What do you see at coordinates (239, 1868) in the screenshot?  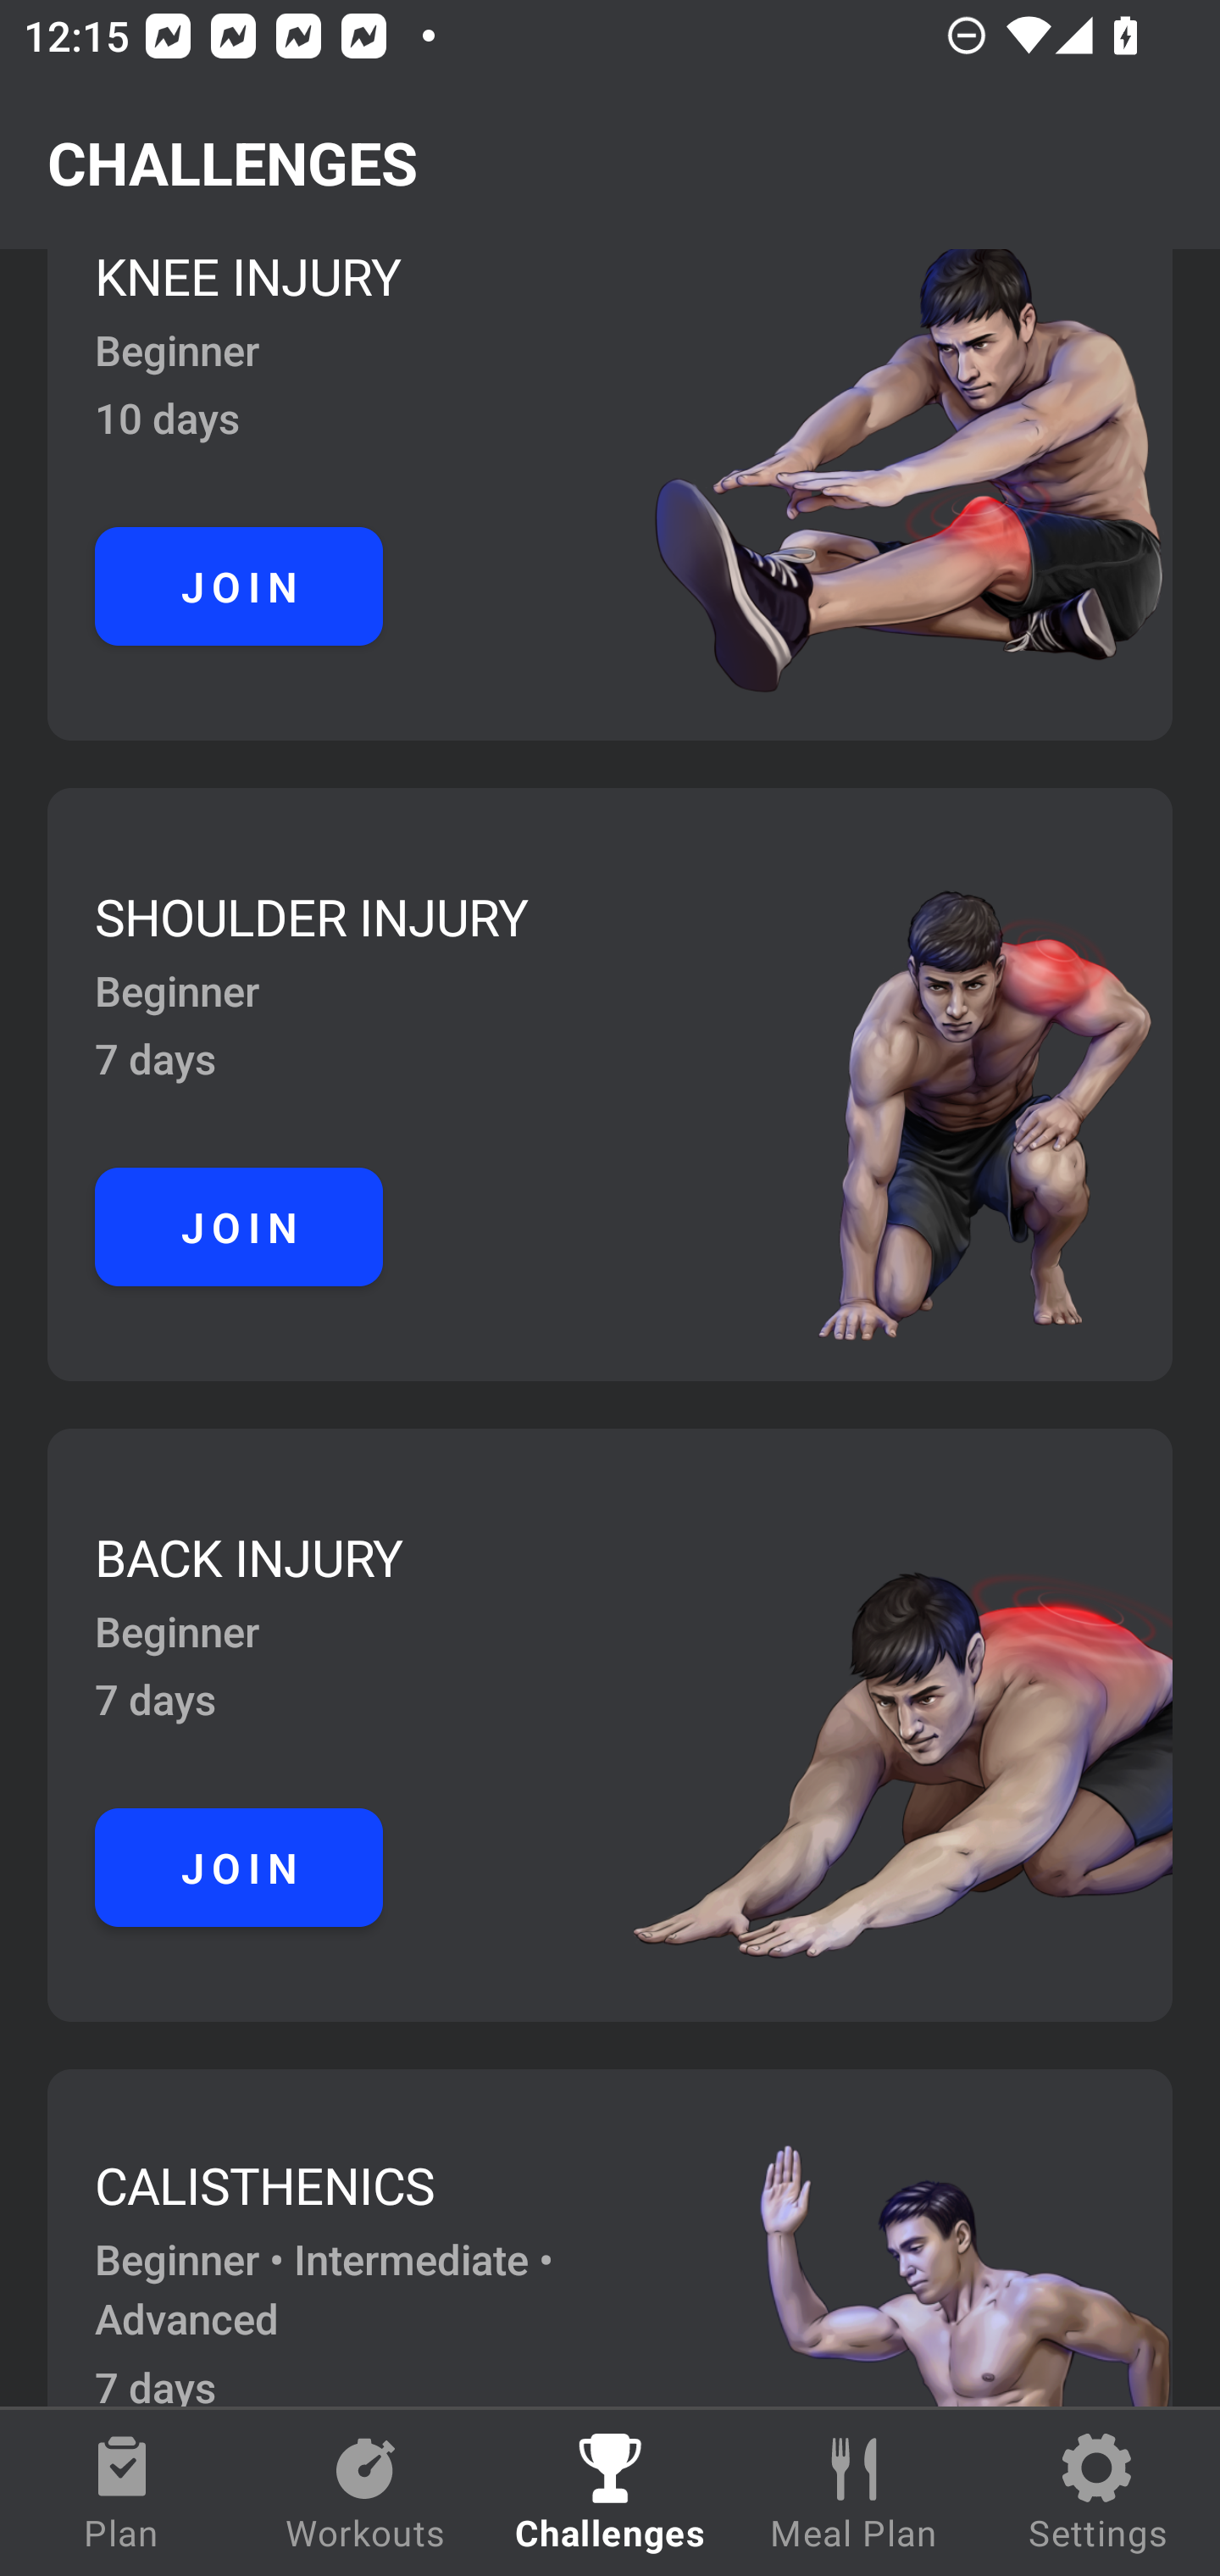 I see `JOIN` at bounding box center [239, 1868].